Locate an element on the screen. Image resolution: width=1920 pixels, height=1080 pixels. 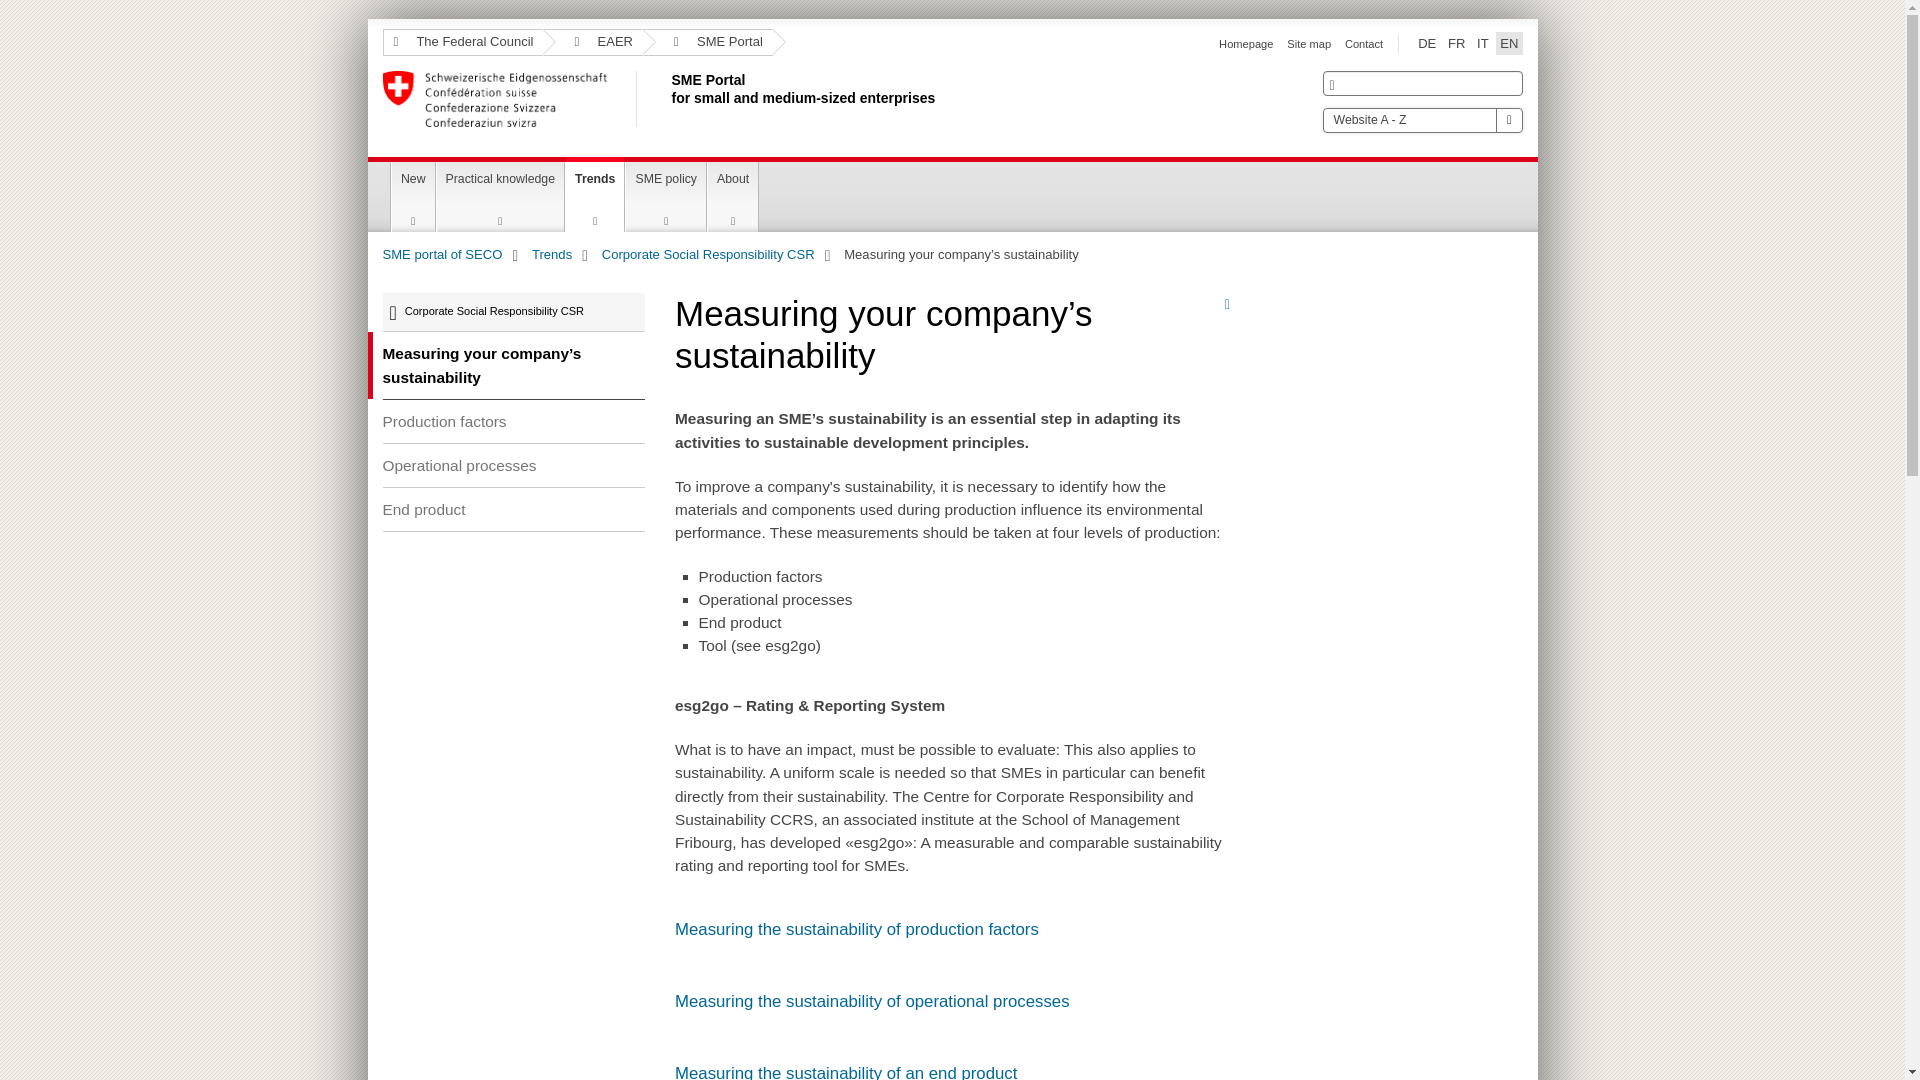
French is located at coordinates (667, 99).